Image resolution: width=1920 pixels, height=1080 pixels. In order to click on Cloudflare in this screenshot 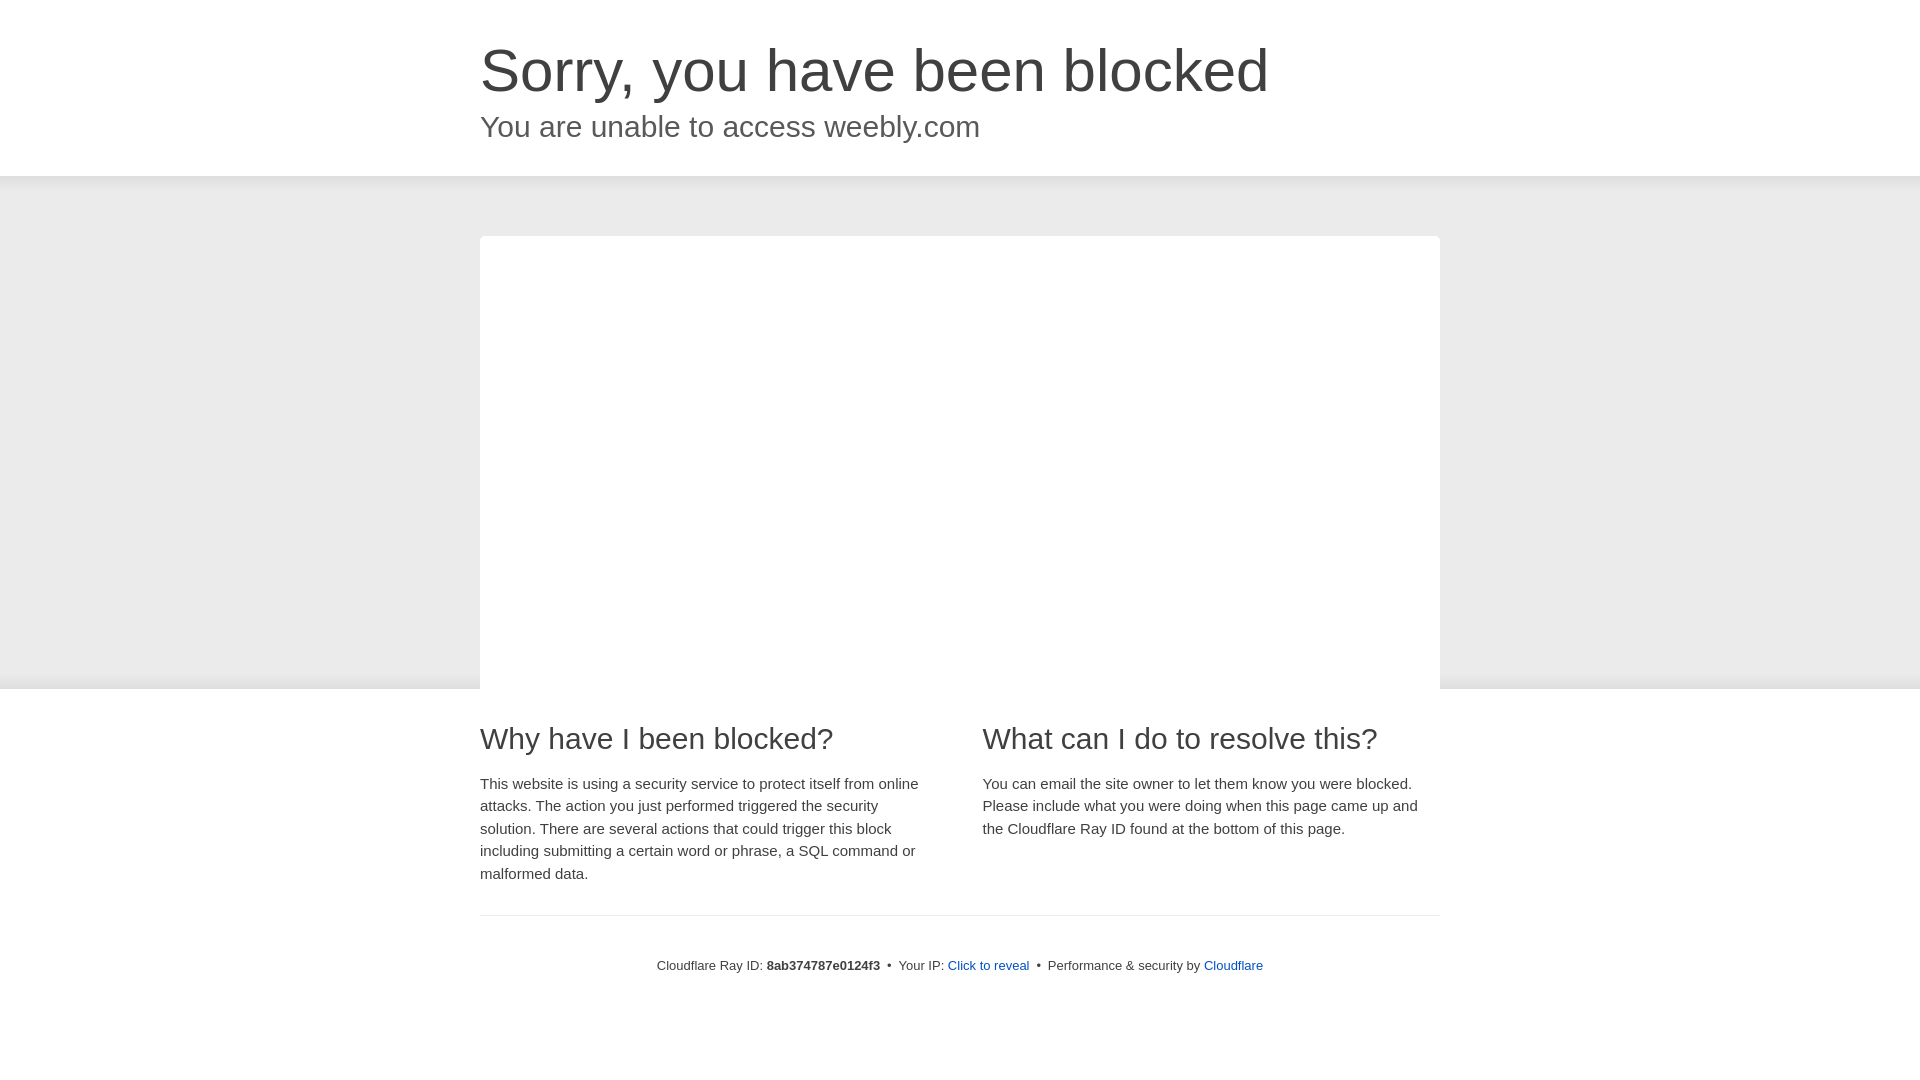, I will do `click(1233, 965)`.